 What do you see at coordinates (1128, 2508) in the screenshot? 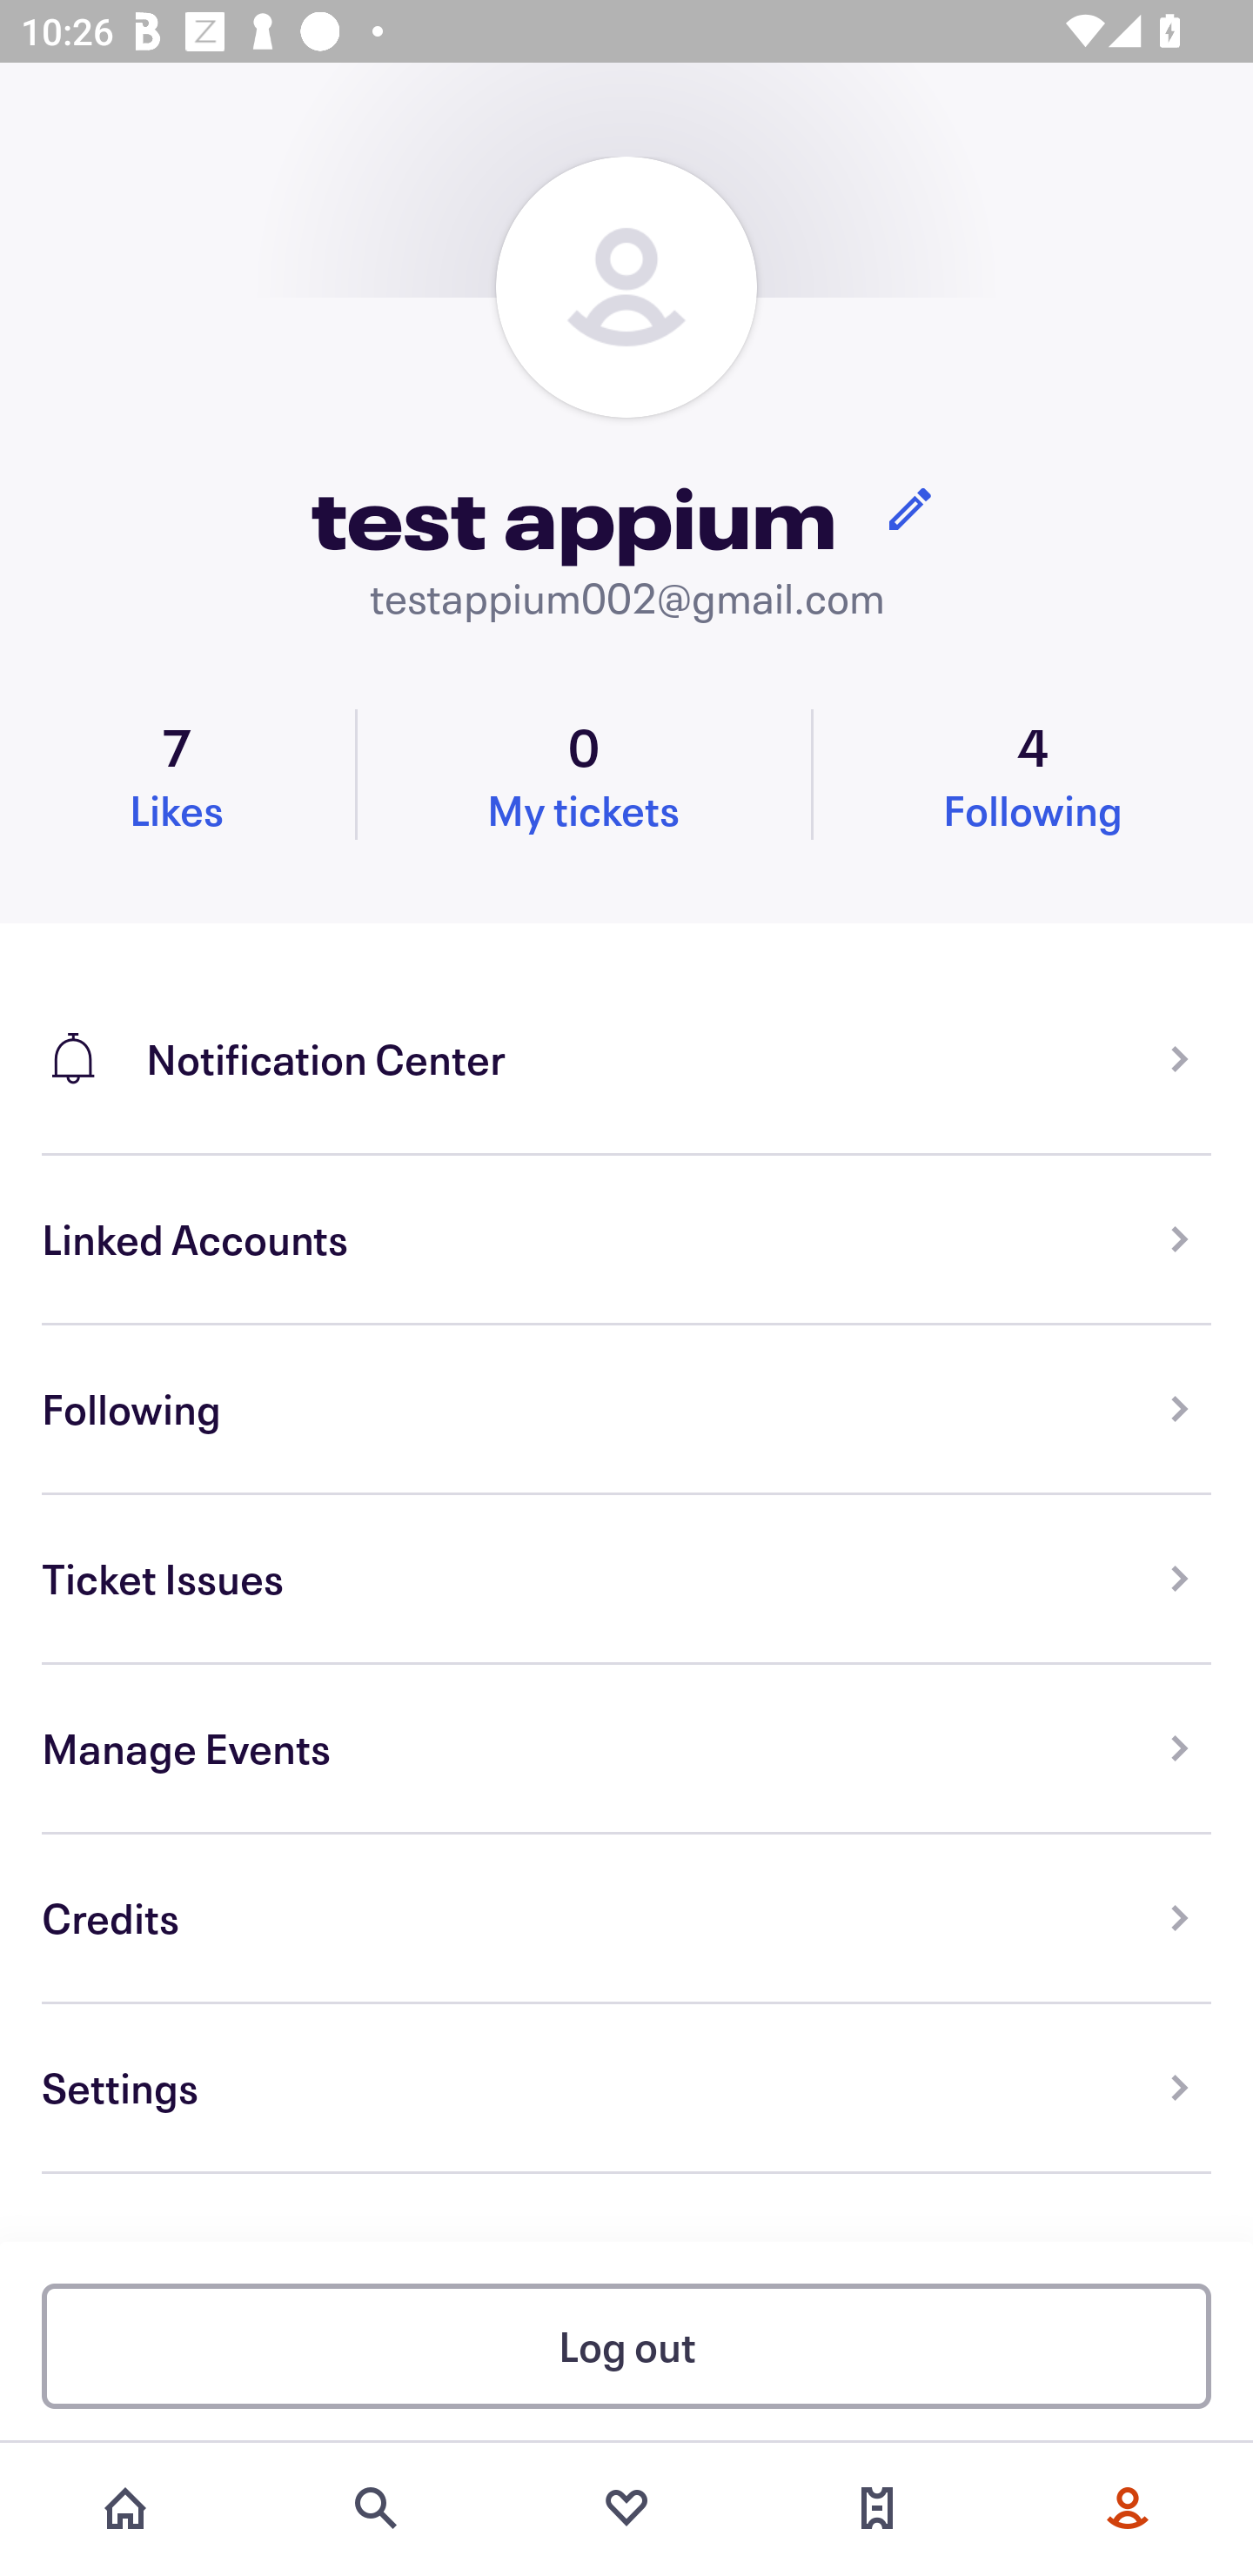
I see `More` at bounding box center [1128, 2508].